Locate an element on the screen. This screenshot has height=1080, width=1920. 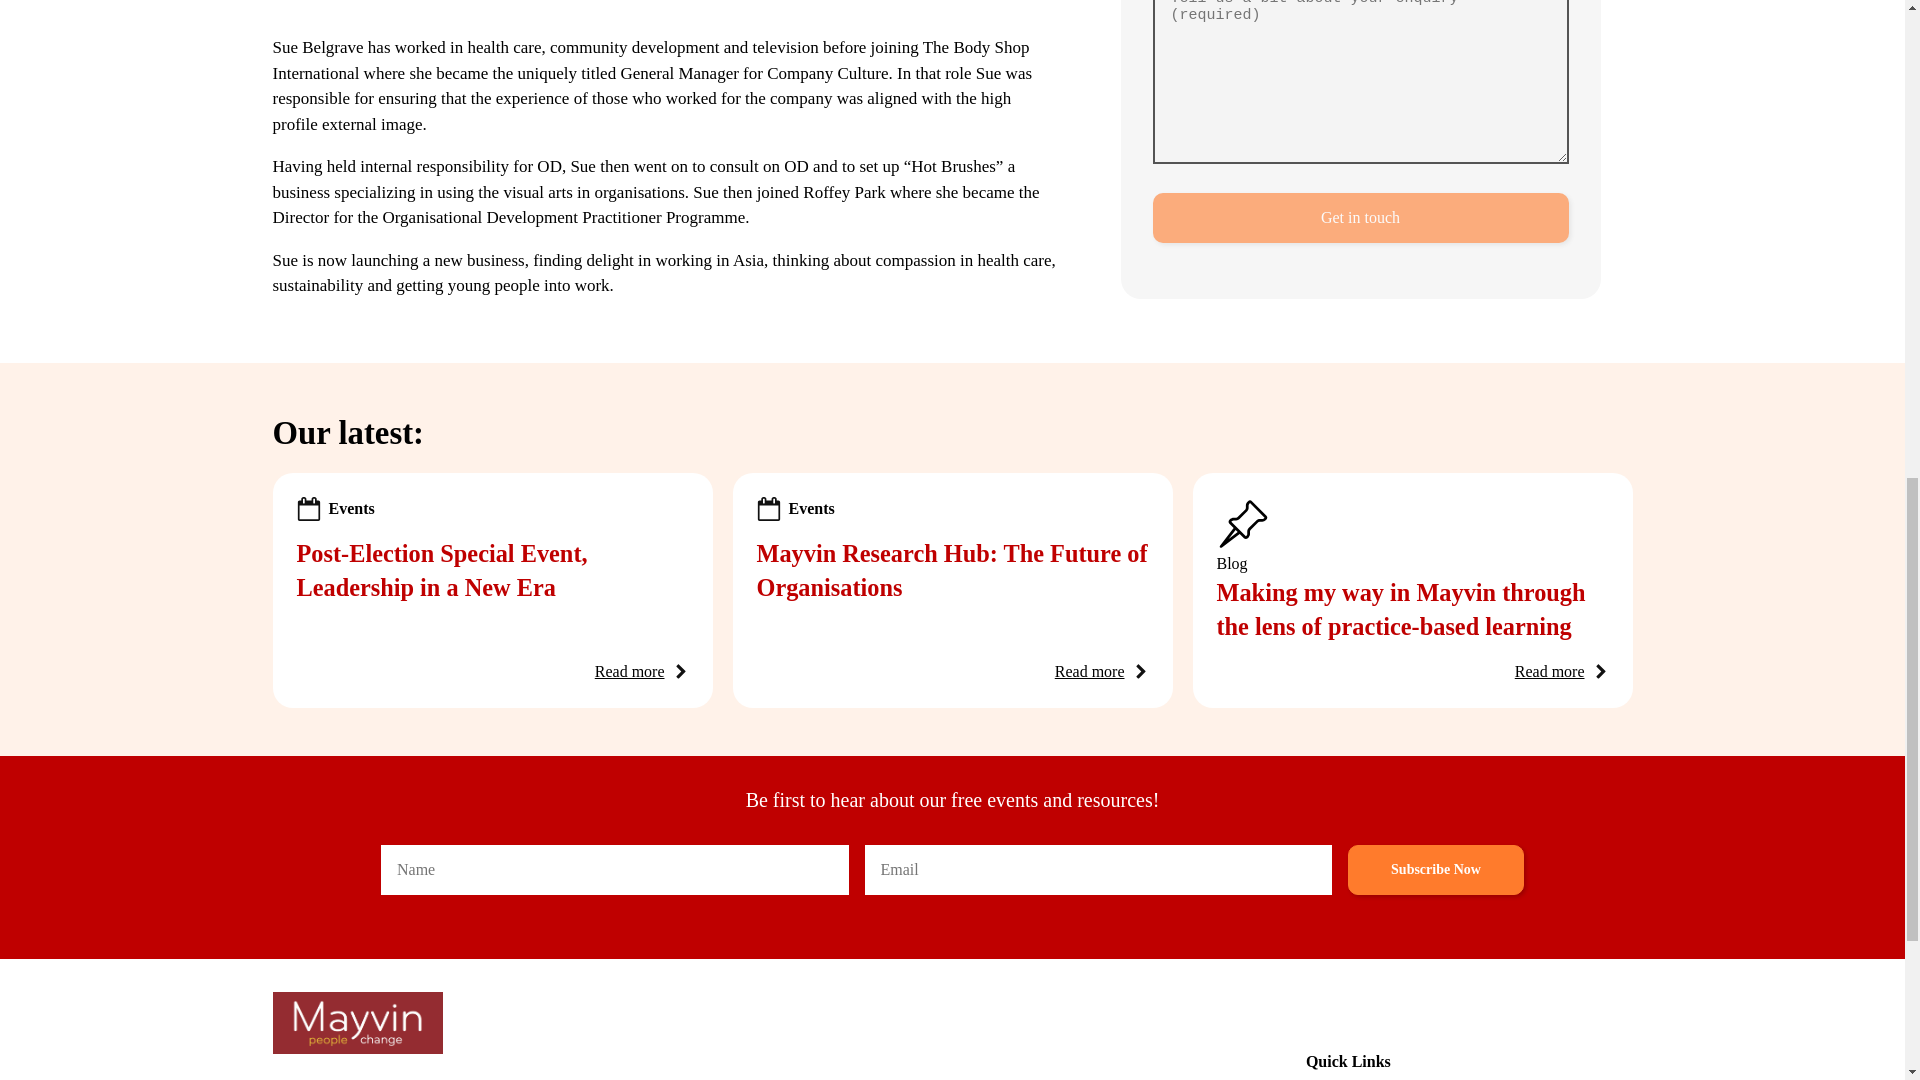
Read more is located at coordinates (1550, 671).